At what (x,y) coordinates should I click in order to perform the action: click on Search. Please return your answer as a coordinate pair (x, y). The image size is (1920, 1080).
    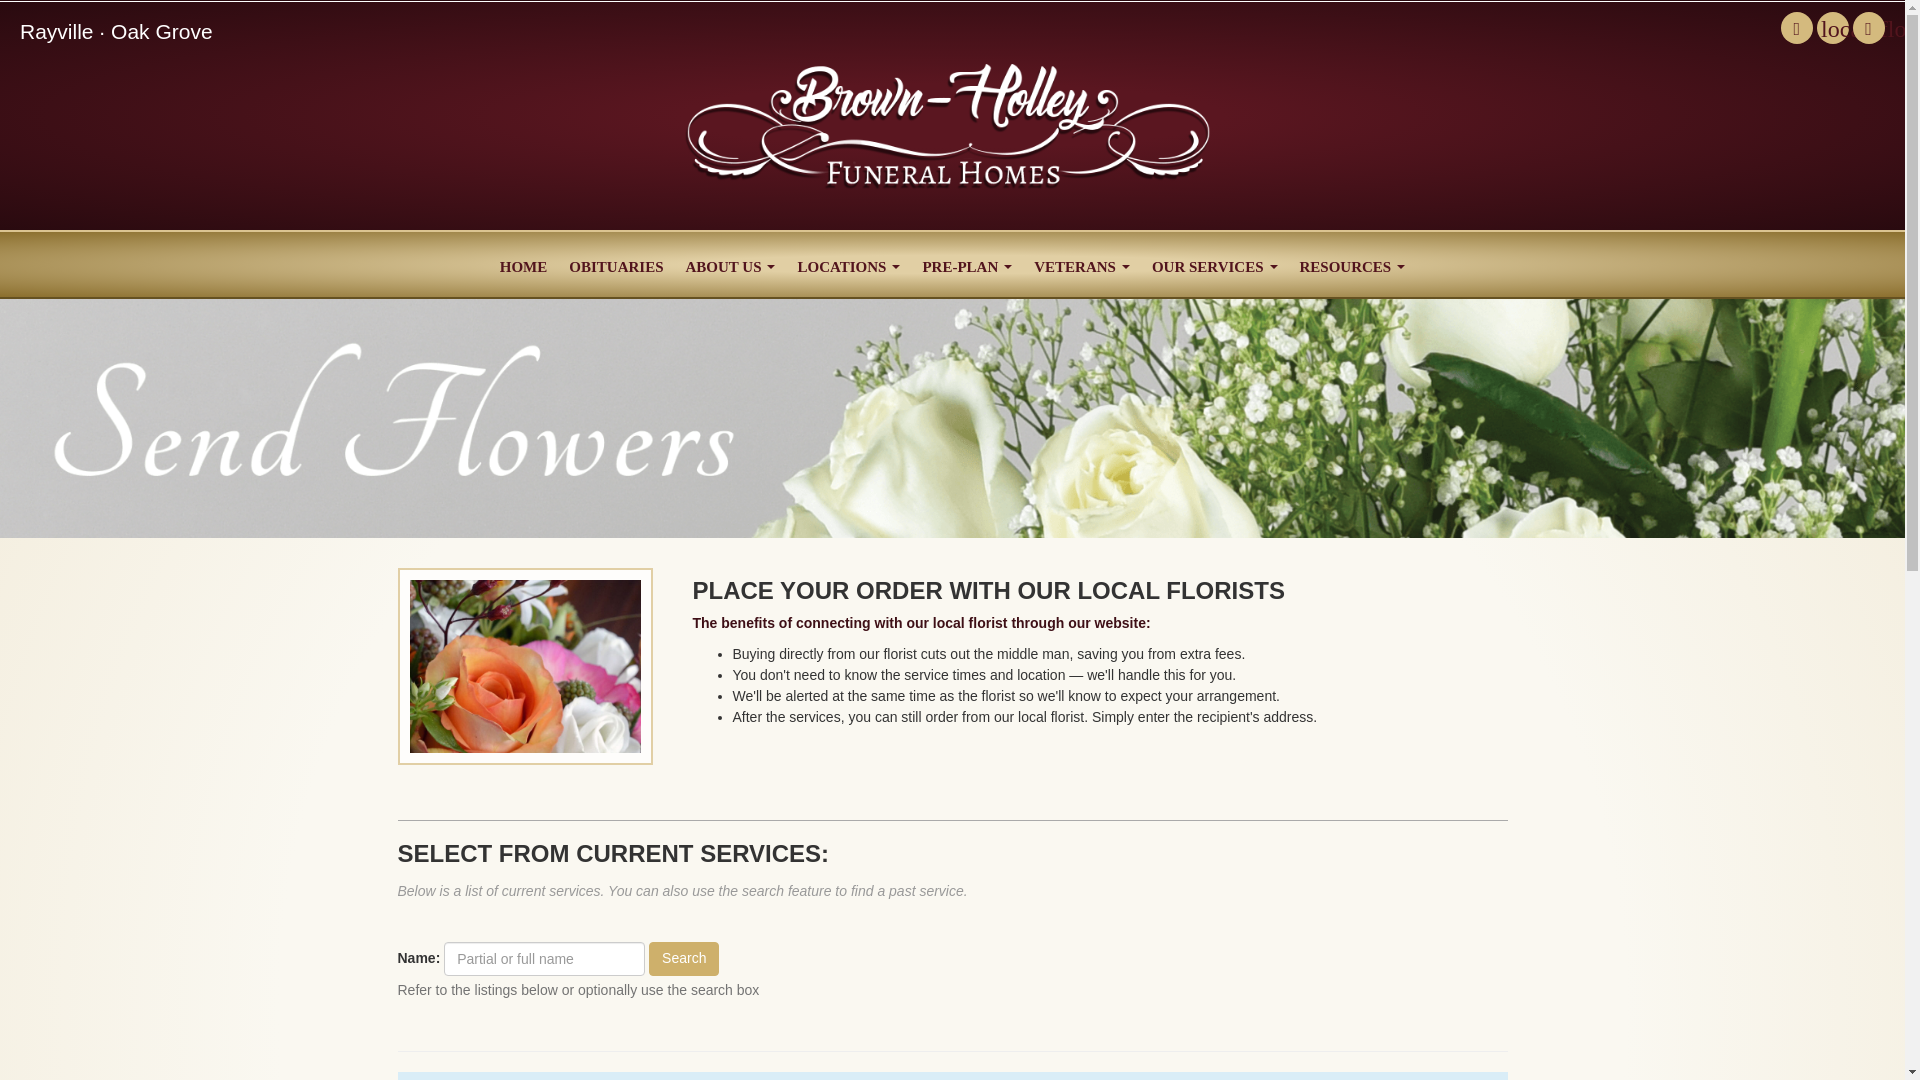
    Looking at the image, I should click on (683, 958).